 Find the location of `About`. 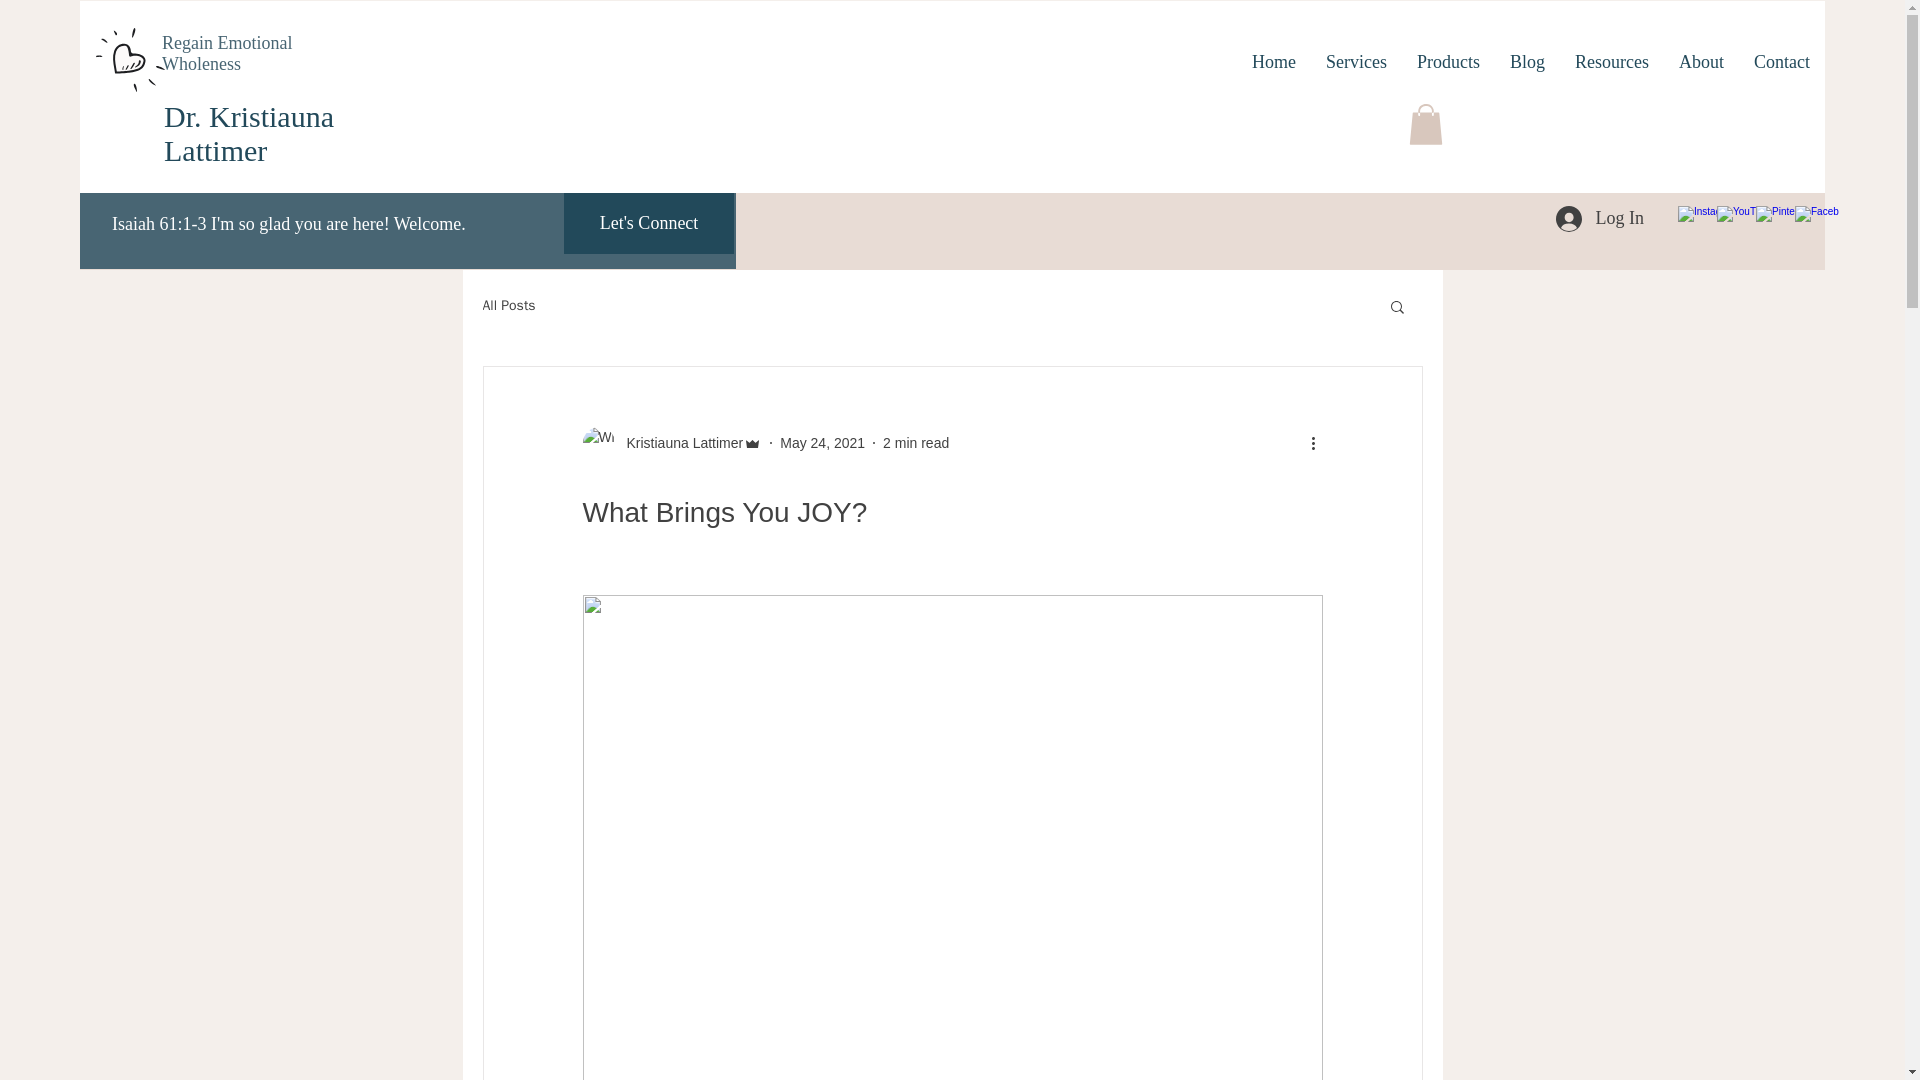

About is located at coordinates (1702, 62).